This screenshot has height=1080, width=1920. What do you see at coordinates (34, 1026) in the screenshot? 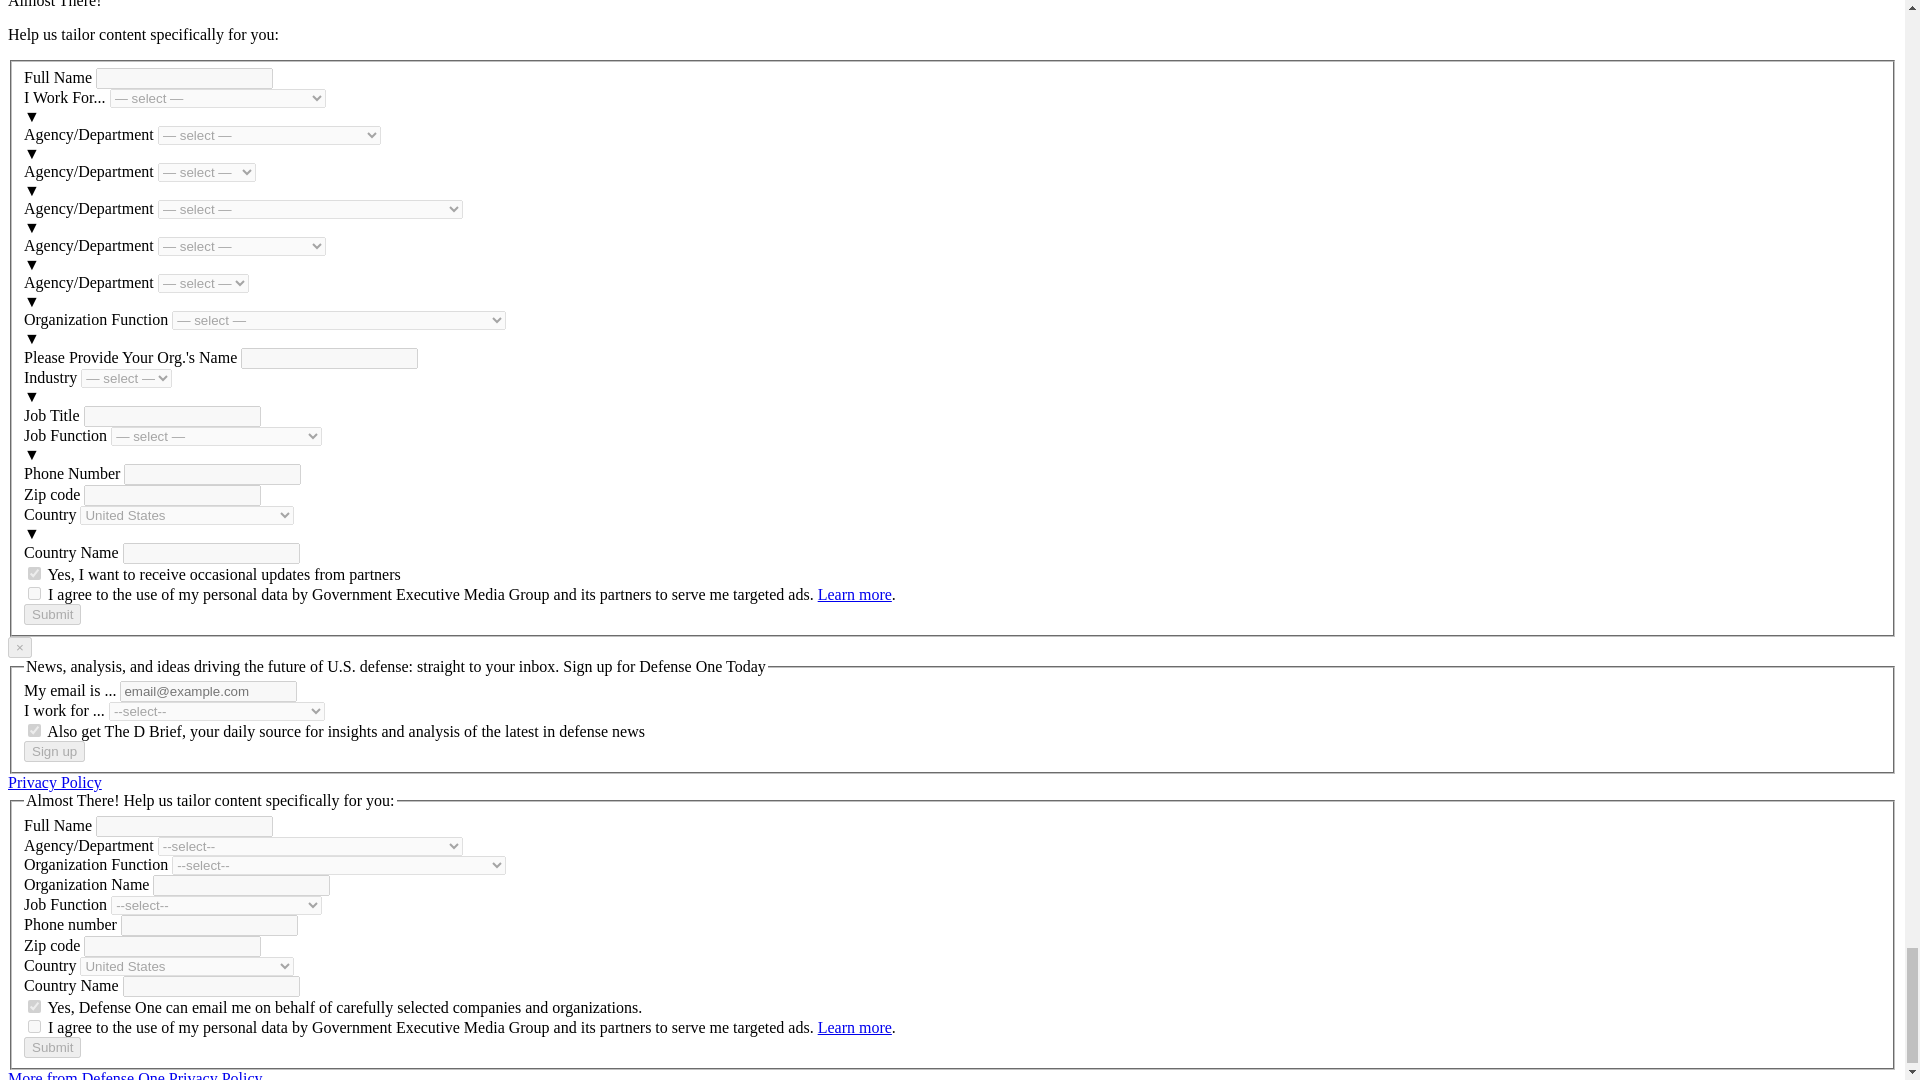
I see `on` at bounding box center [34, 1026].